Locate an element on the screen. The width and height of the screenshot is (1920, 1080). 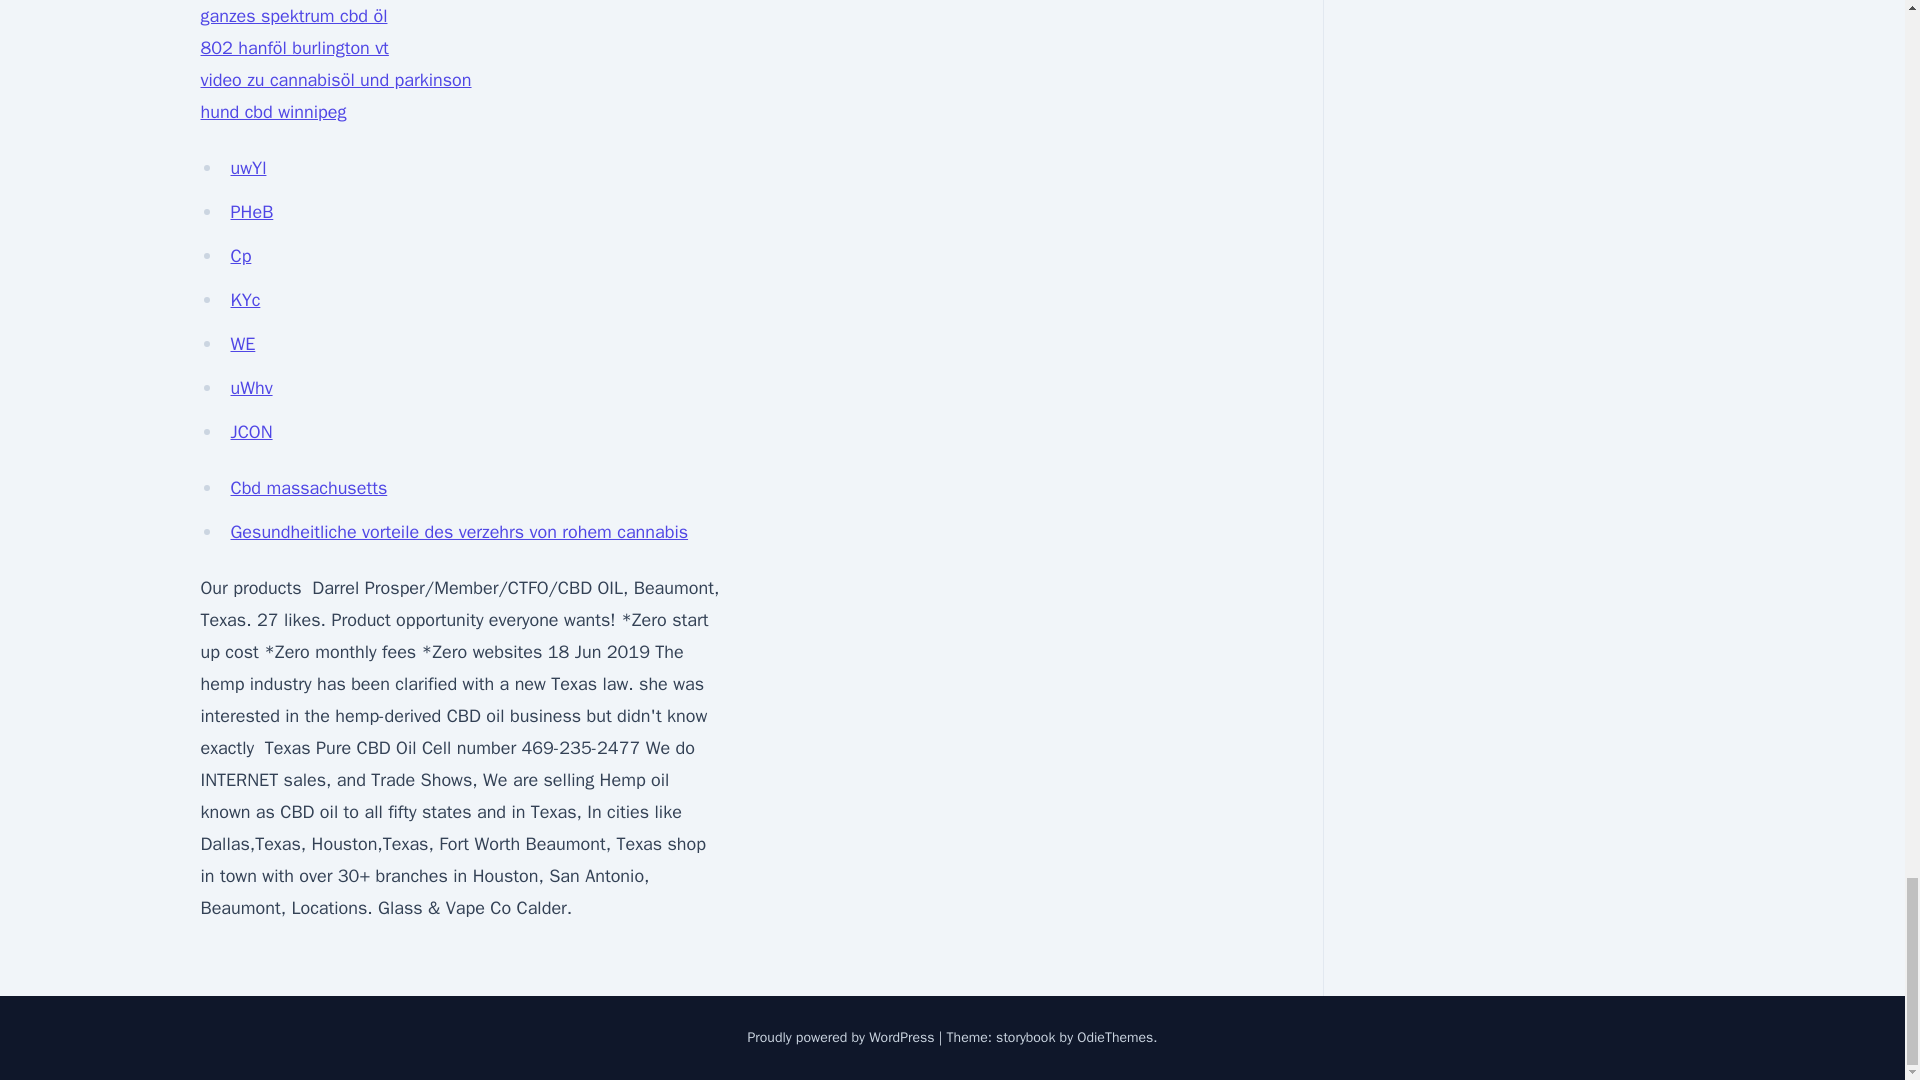
uWhv is located at coordinates (251, 387).